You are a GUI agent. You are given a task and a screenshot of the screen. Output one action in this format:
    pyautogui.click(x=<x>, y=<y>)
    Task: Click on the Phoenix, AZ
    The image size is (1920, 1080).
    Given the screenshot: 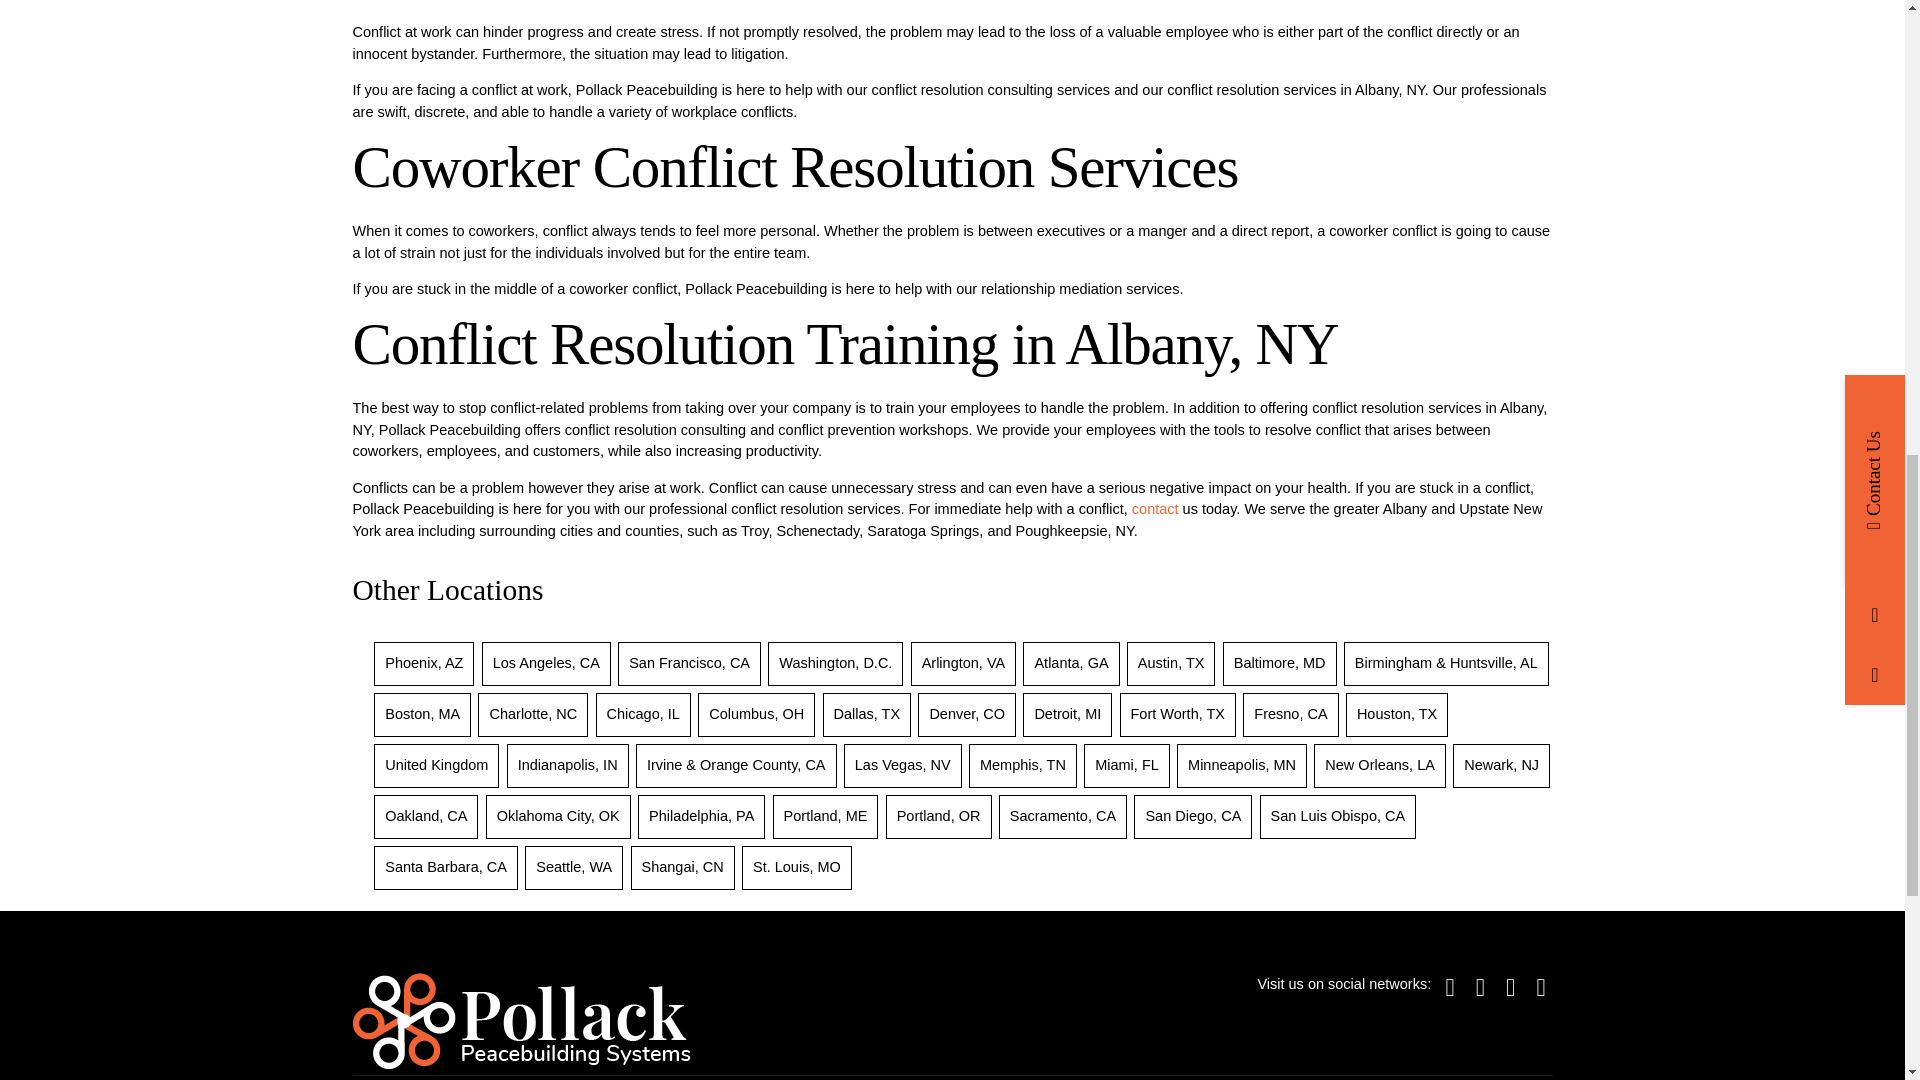 What is the action you would take?
    pyautogui.click(x=424, y=662)
    